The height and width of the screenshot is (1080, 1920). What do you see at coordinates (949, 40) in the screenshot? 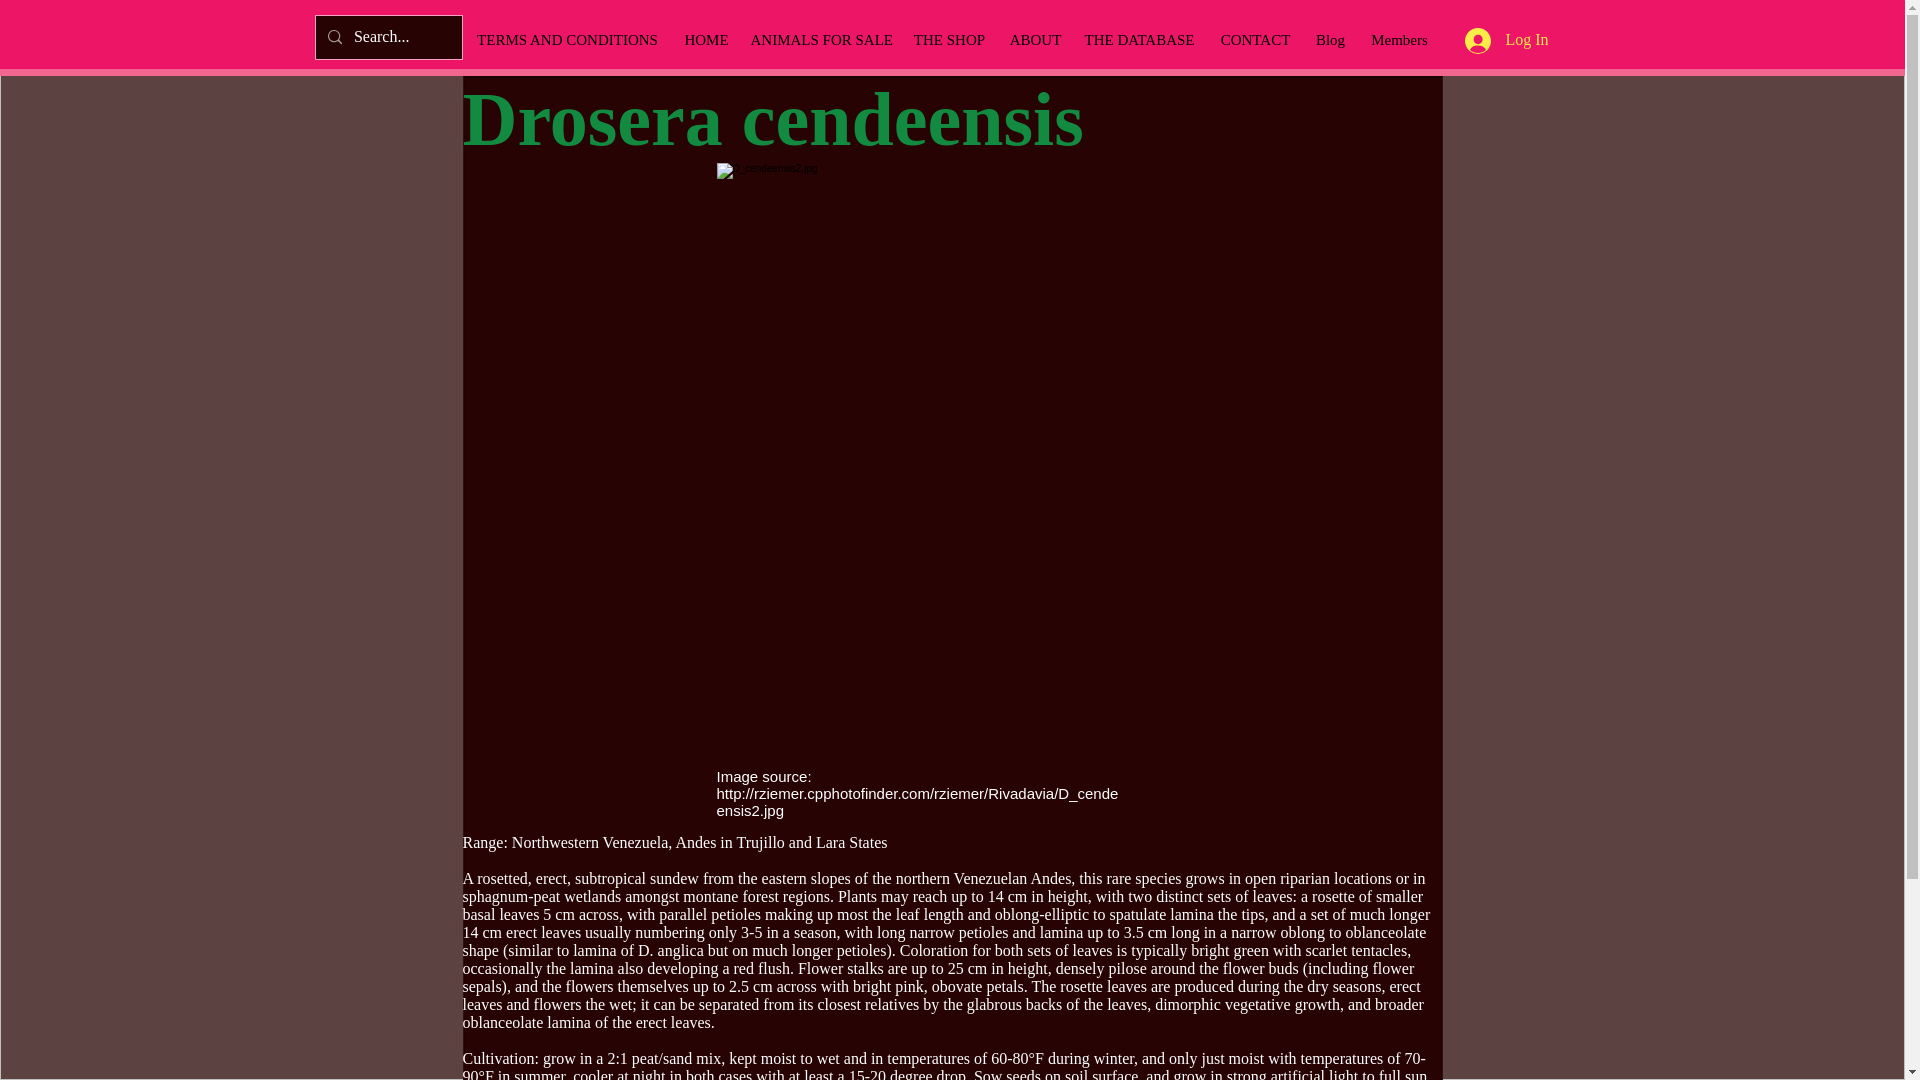
I see `THE SHOP` at bounding box center [949, 40].